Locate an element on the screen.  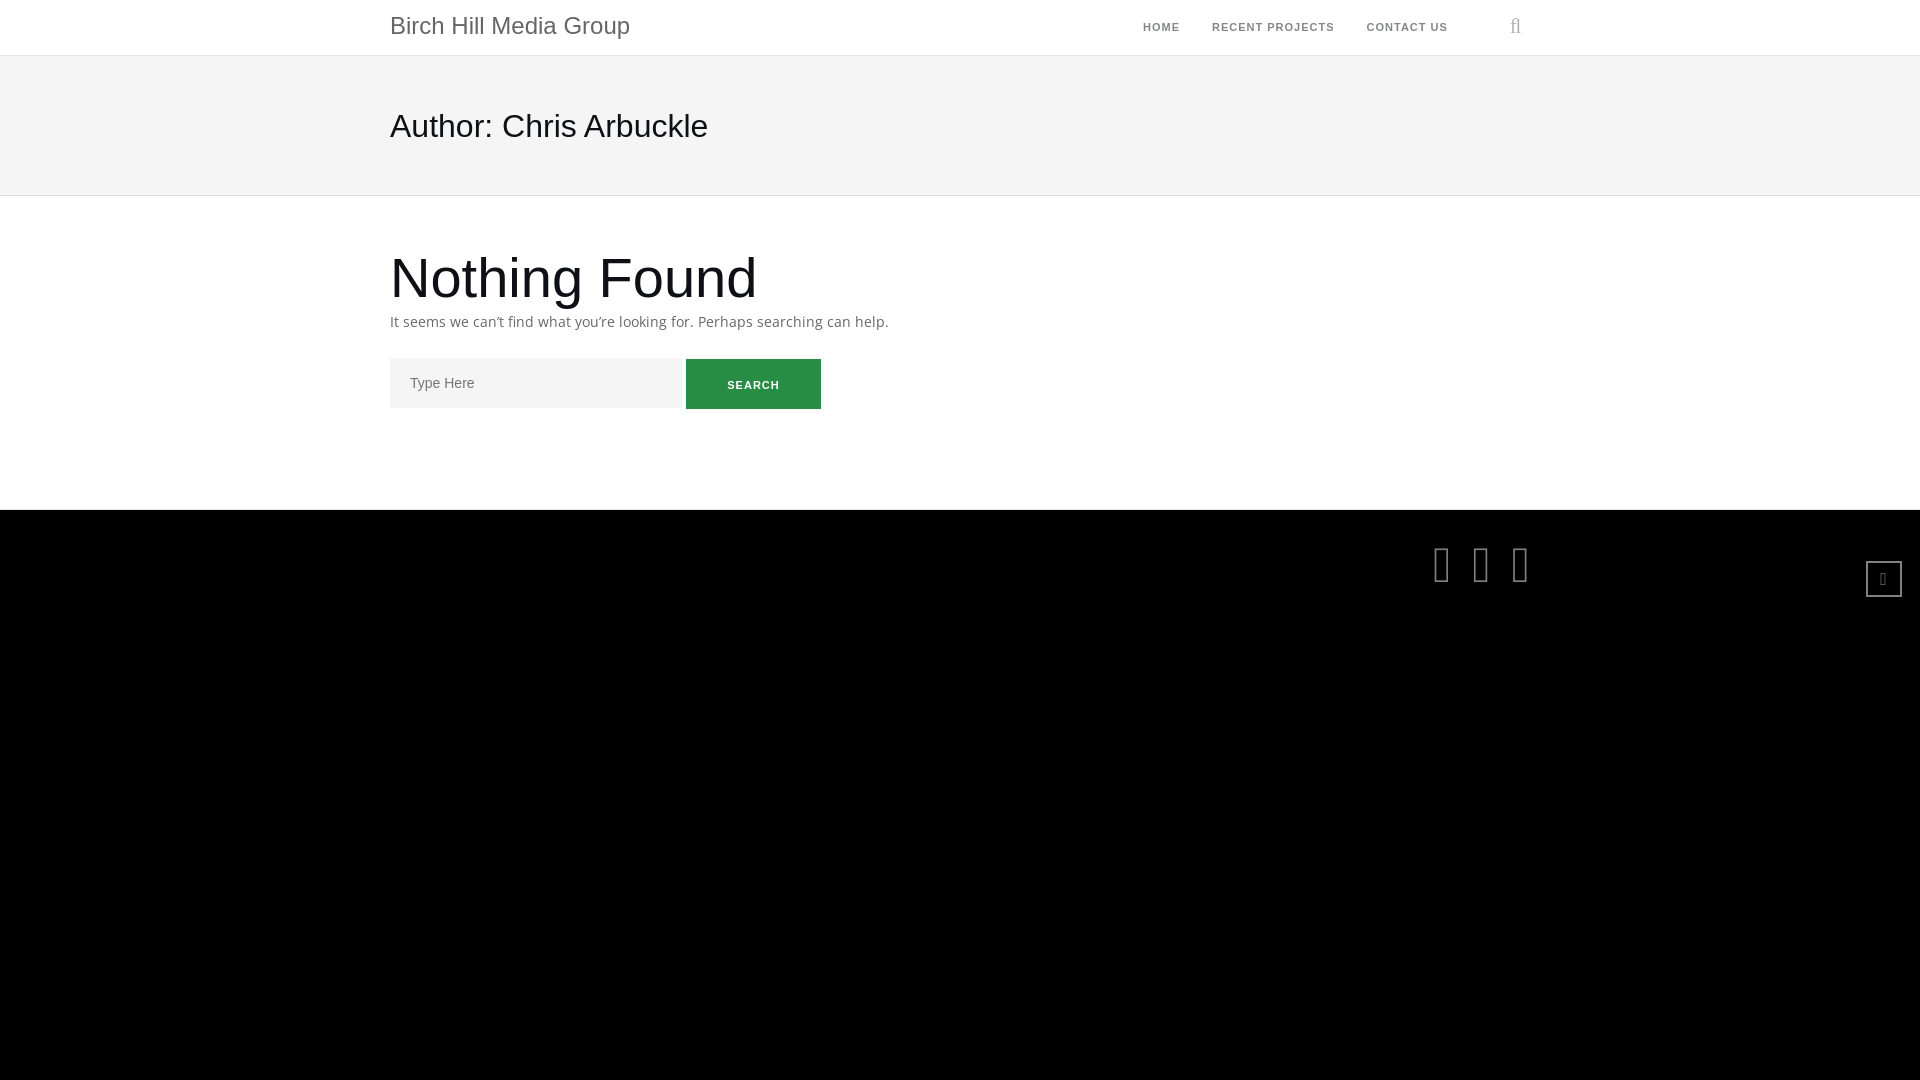
HOME is located at coordinates (1162, 28).